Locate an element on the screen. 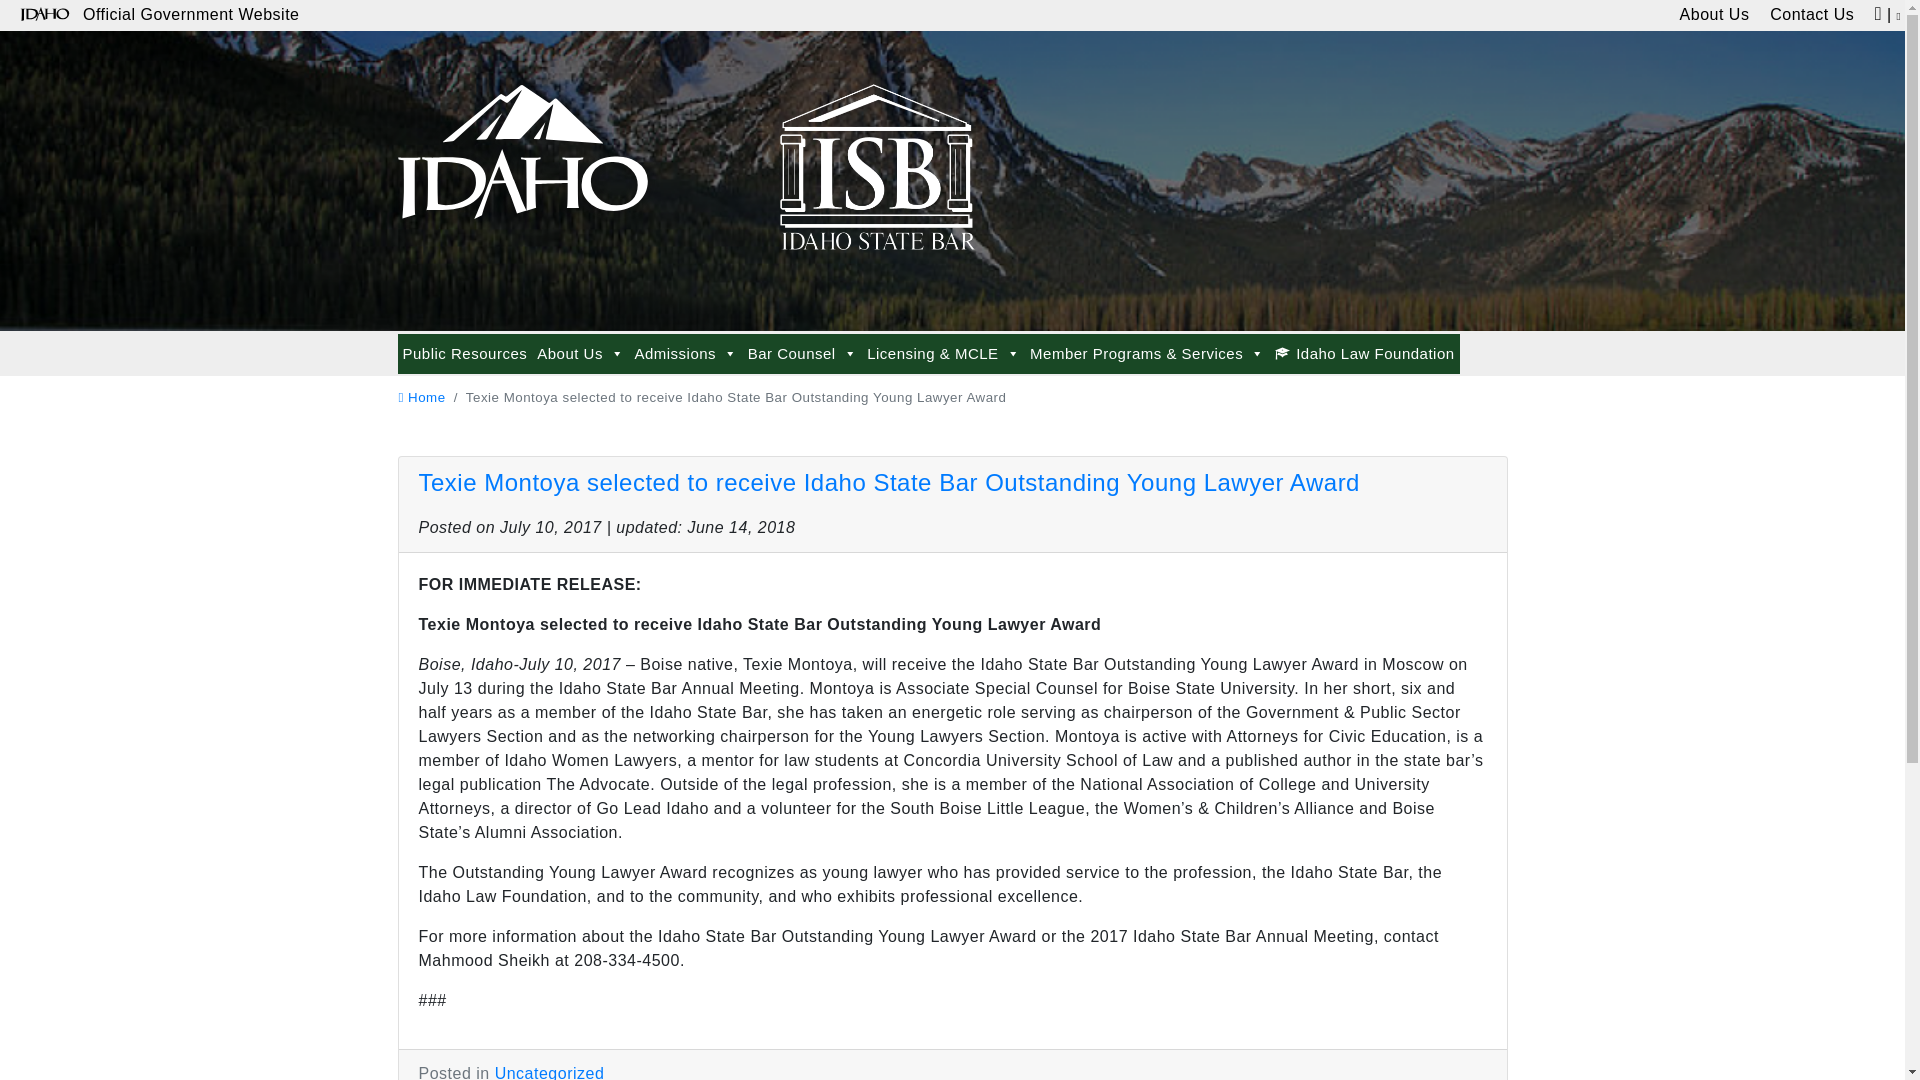 The width and height of the screenshot is (1920, 1080). home is located at coordinates (421, 397).